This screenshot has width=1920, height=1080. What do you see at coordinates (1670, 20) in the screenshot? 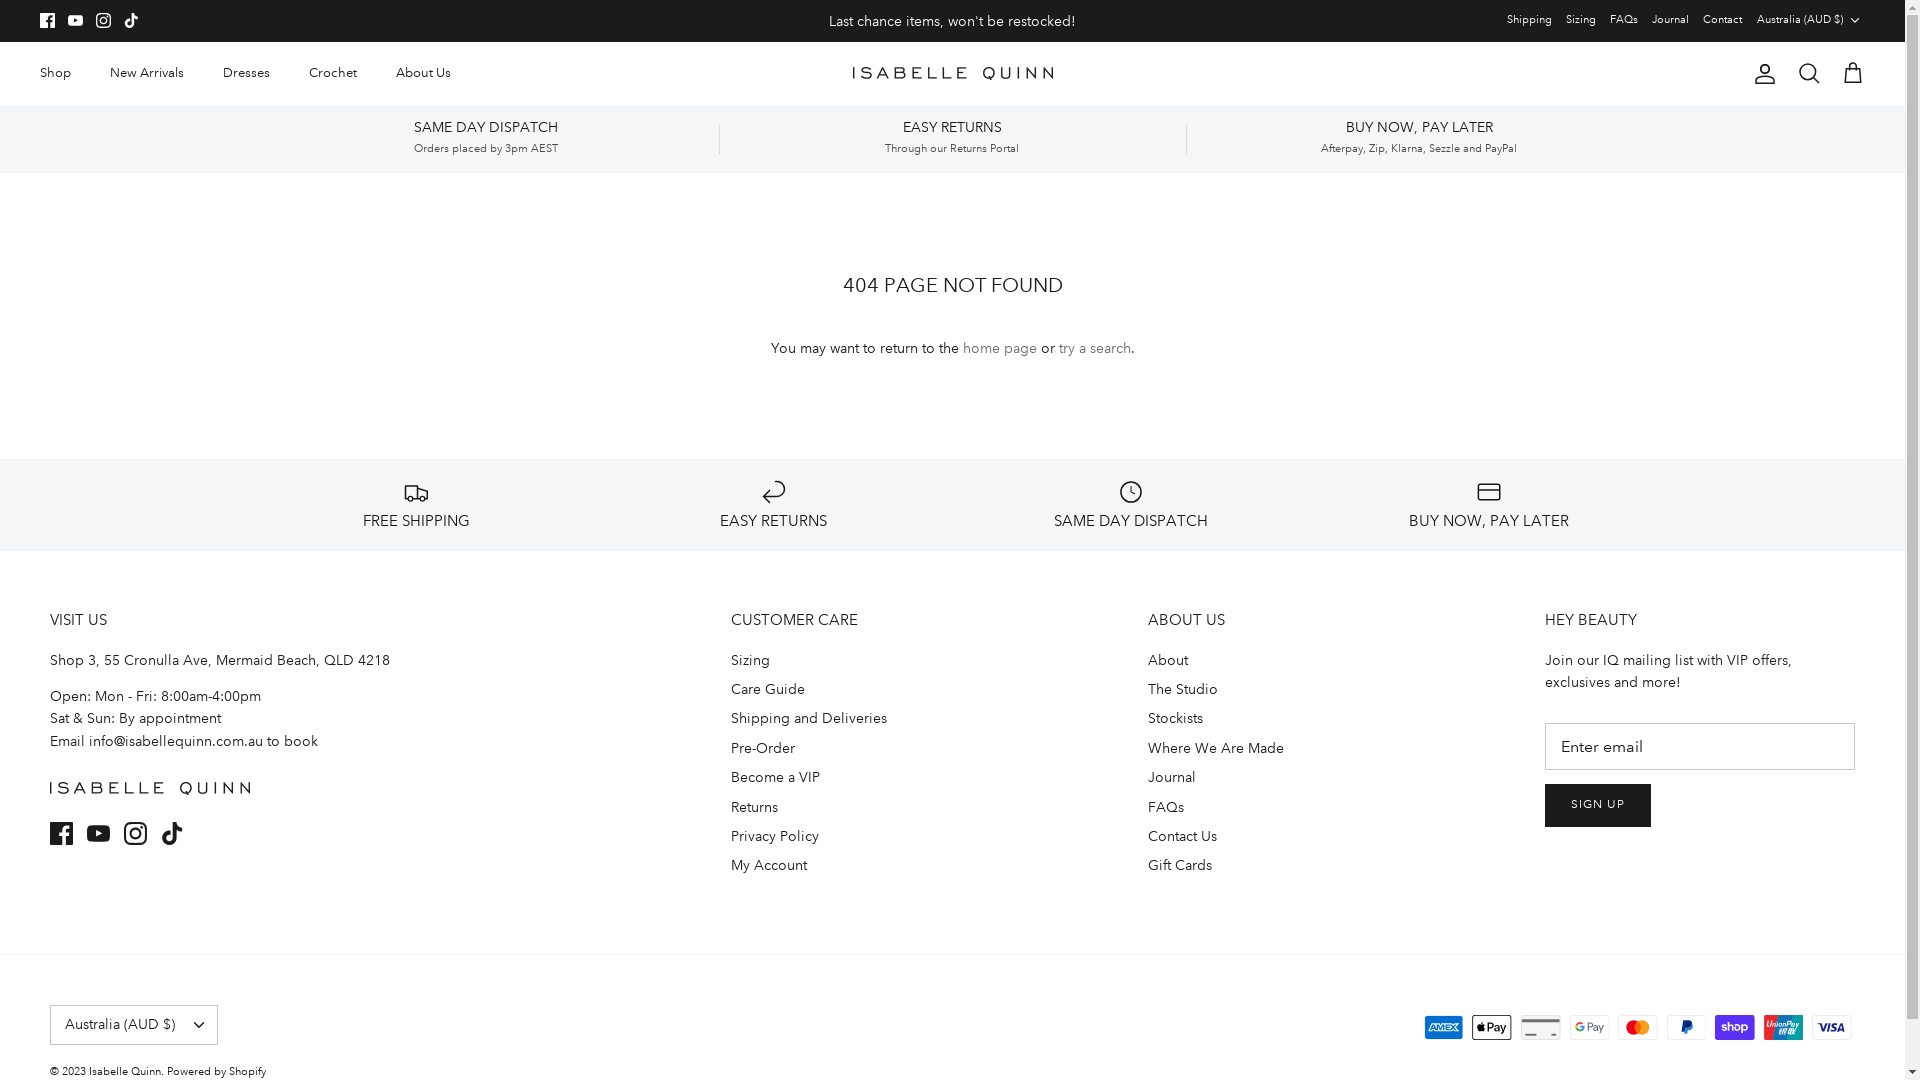
I see `Journal` at bounding box center [1670, 20].